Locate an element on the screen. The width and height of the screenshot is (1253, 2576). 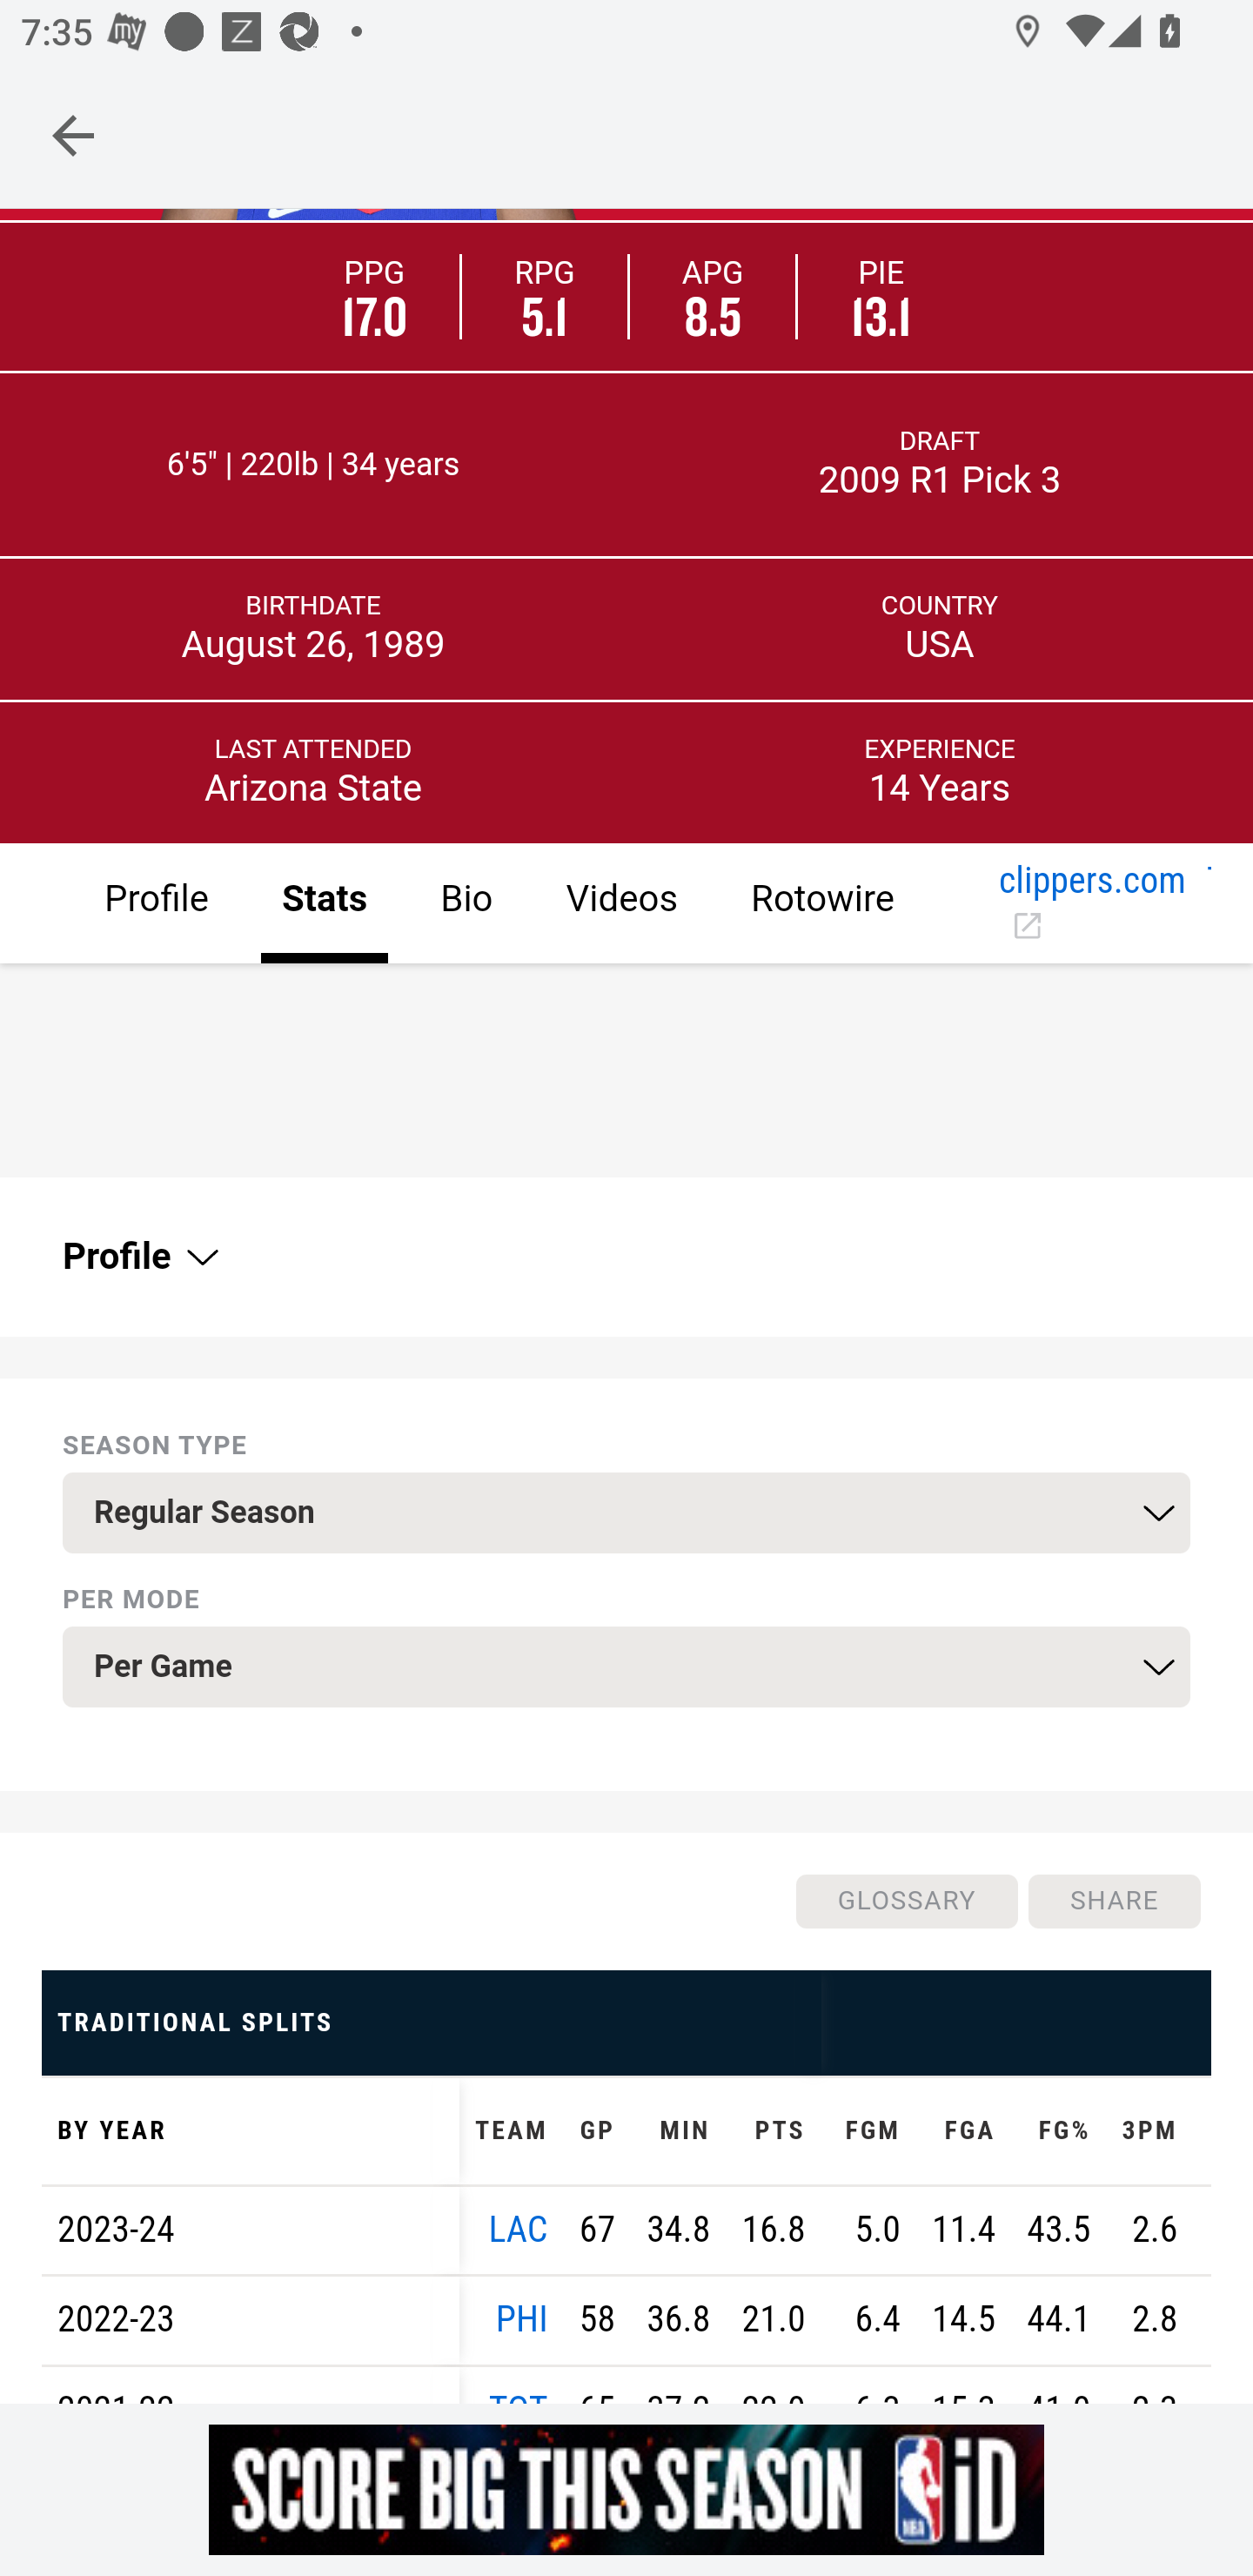
MIN is located at coordinates (678, 2131).